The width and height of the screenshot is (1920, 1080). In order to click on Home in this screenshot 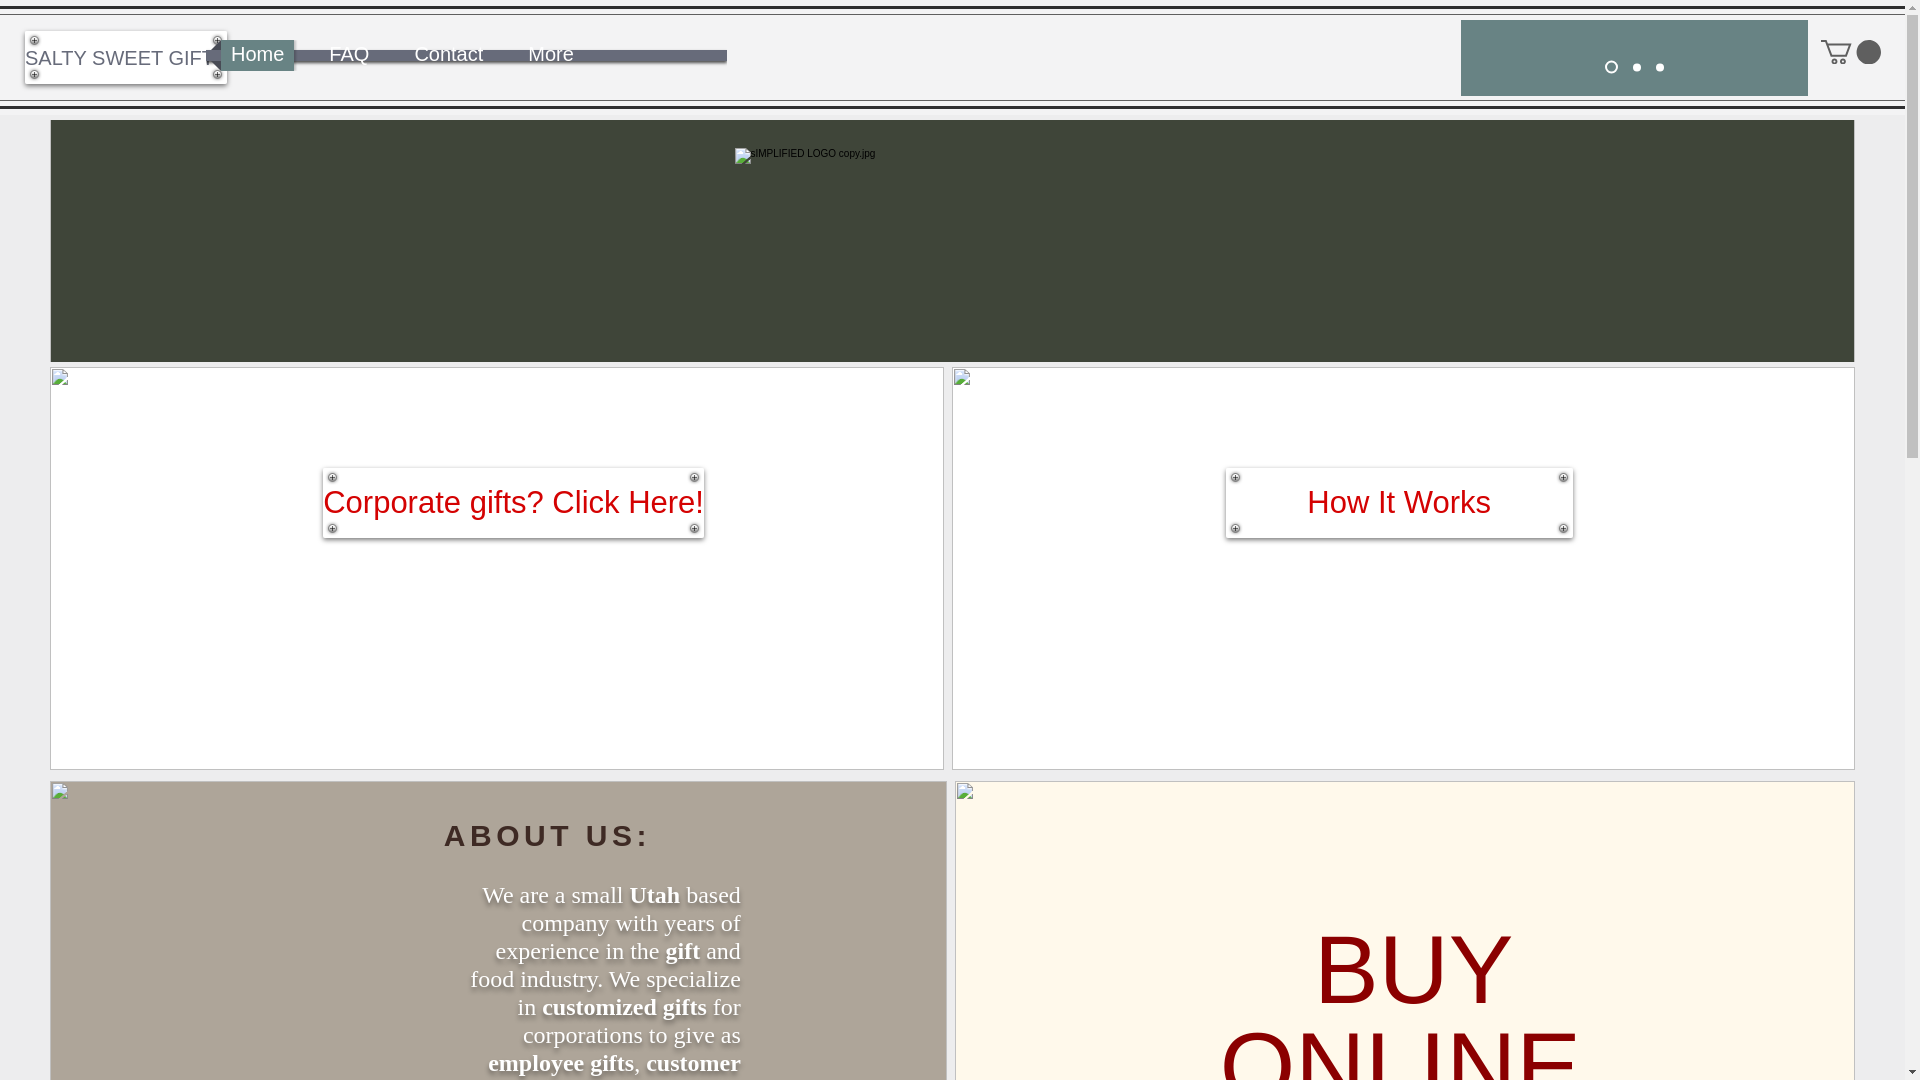, I will do `click(257, 55)`.